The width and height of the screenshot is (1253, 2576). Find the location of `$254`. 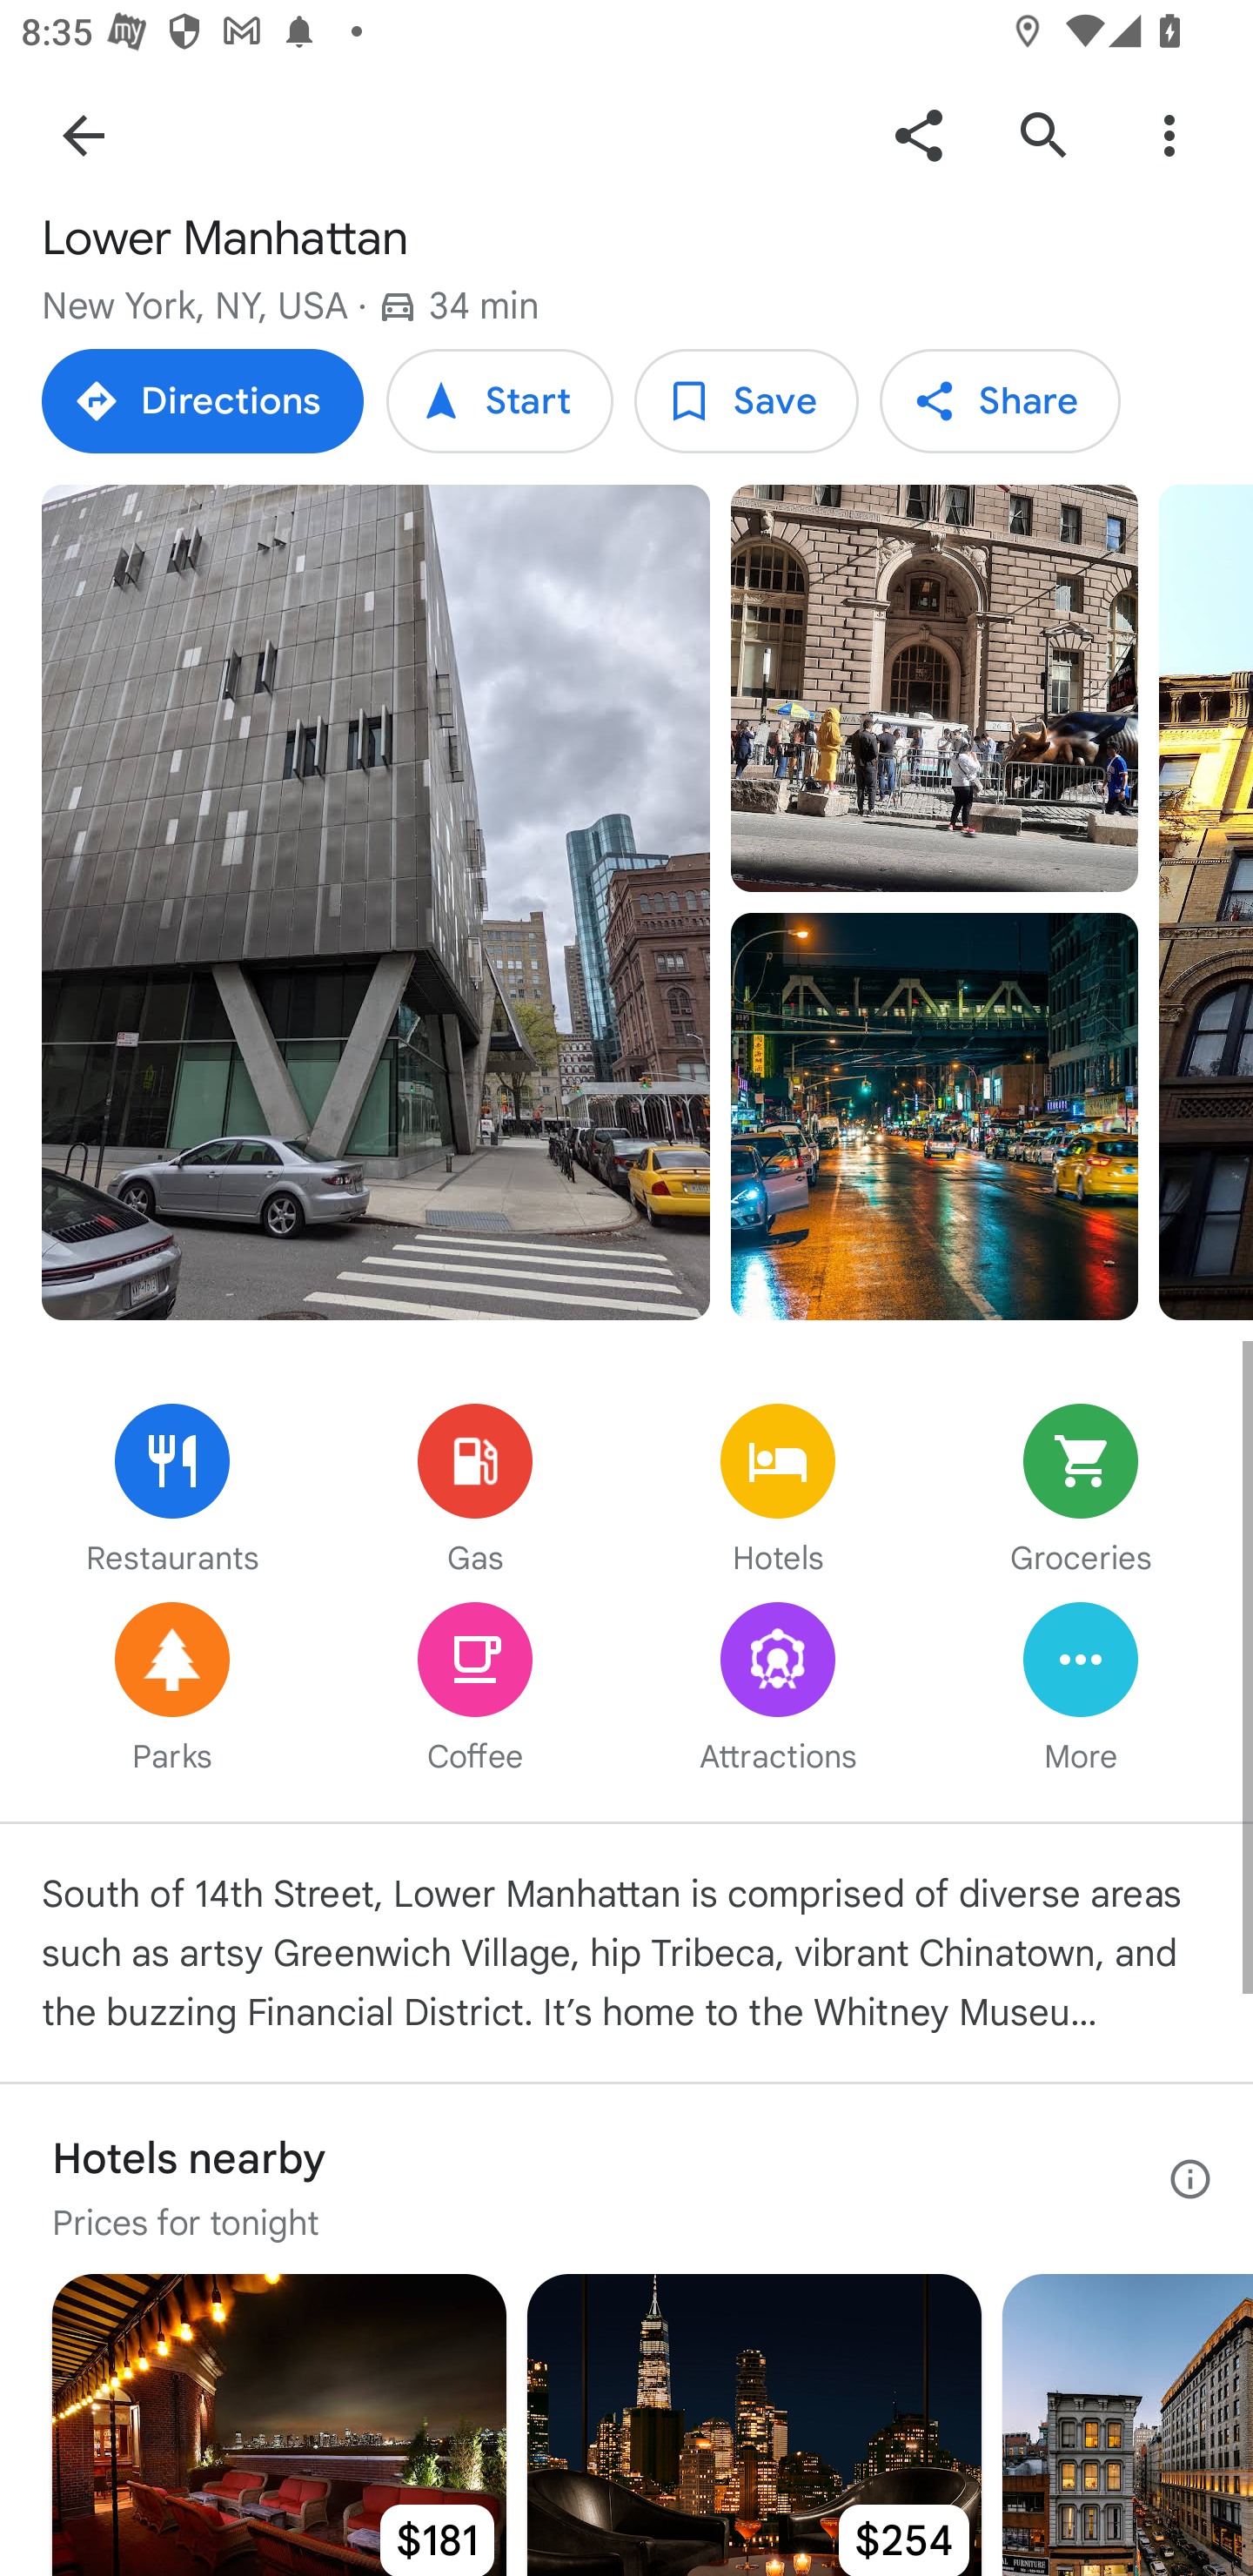

$254 is located at coordinates (754, 2425).